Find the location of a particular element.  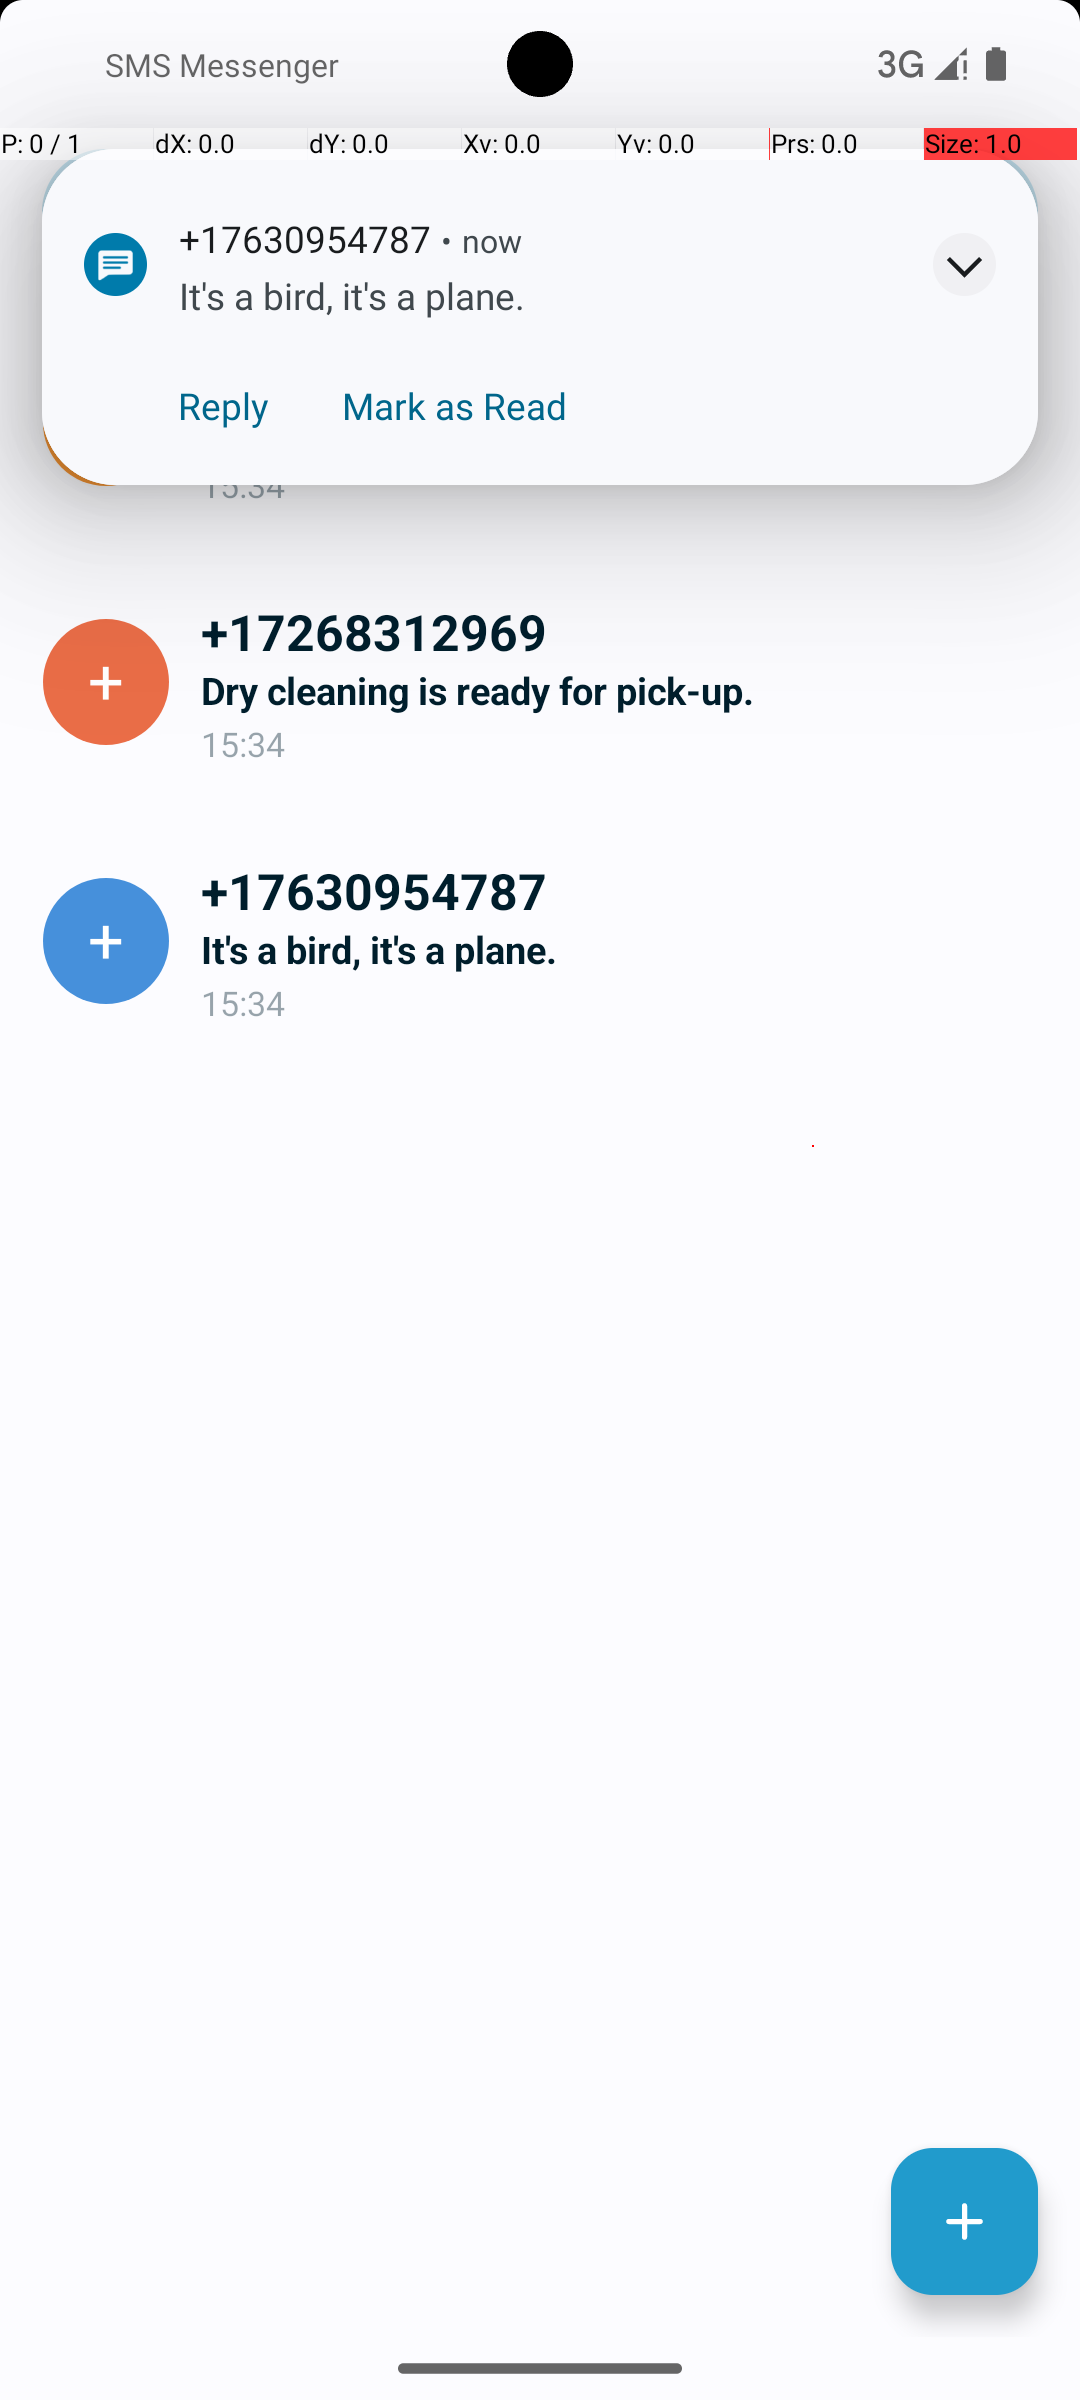

Reply is located at coordinates (224, 406).